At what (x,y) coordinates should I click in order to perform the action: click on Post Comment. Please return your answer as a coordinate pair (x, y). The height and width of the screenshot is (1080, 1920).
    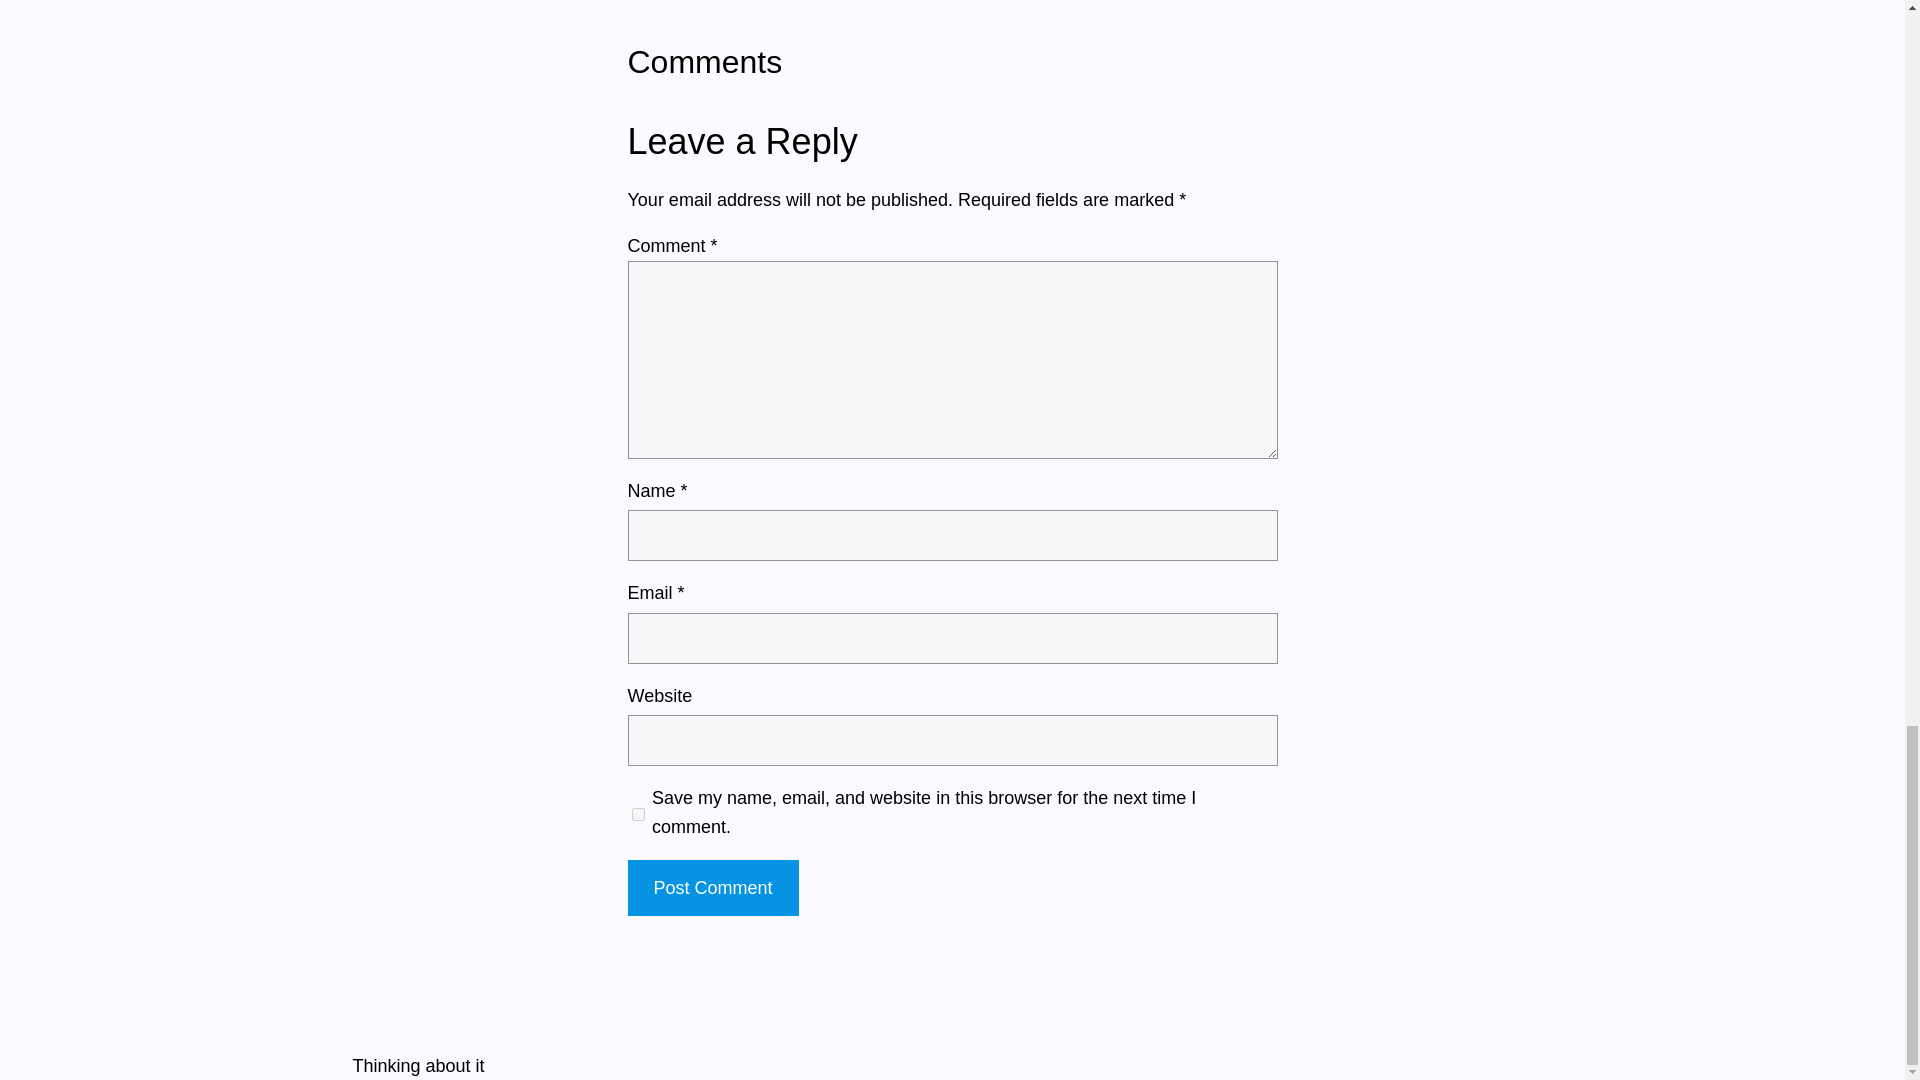
    Looking at the image, I should click on (712, 888).